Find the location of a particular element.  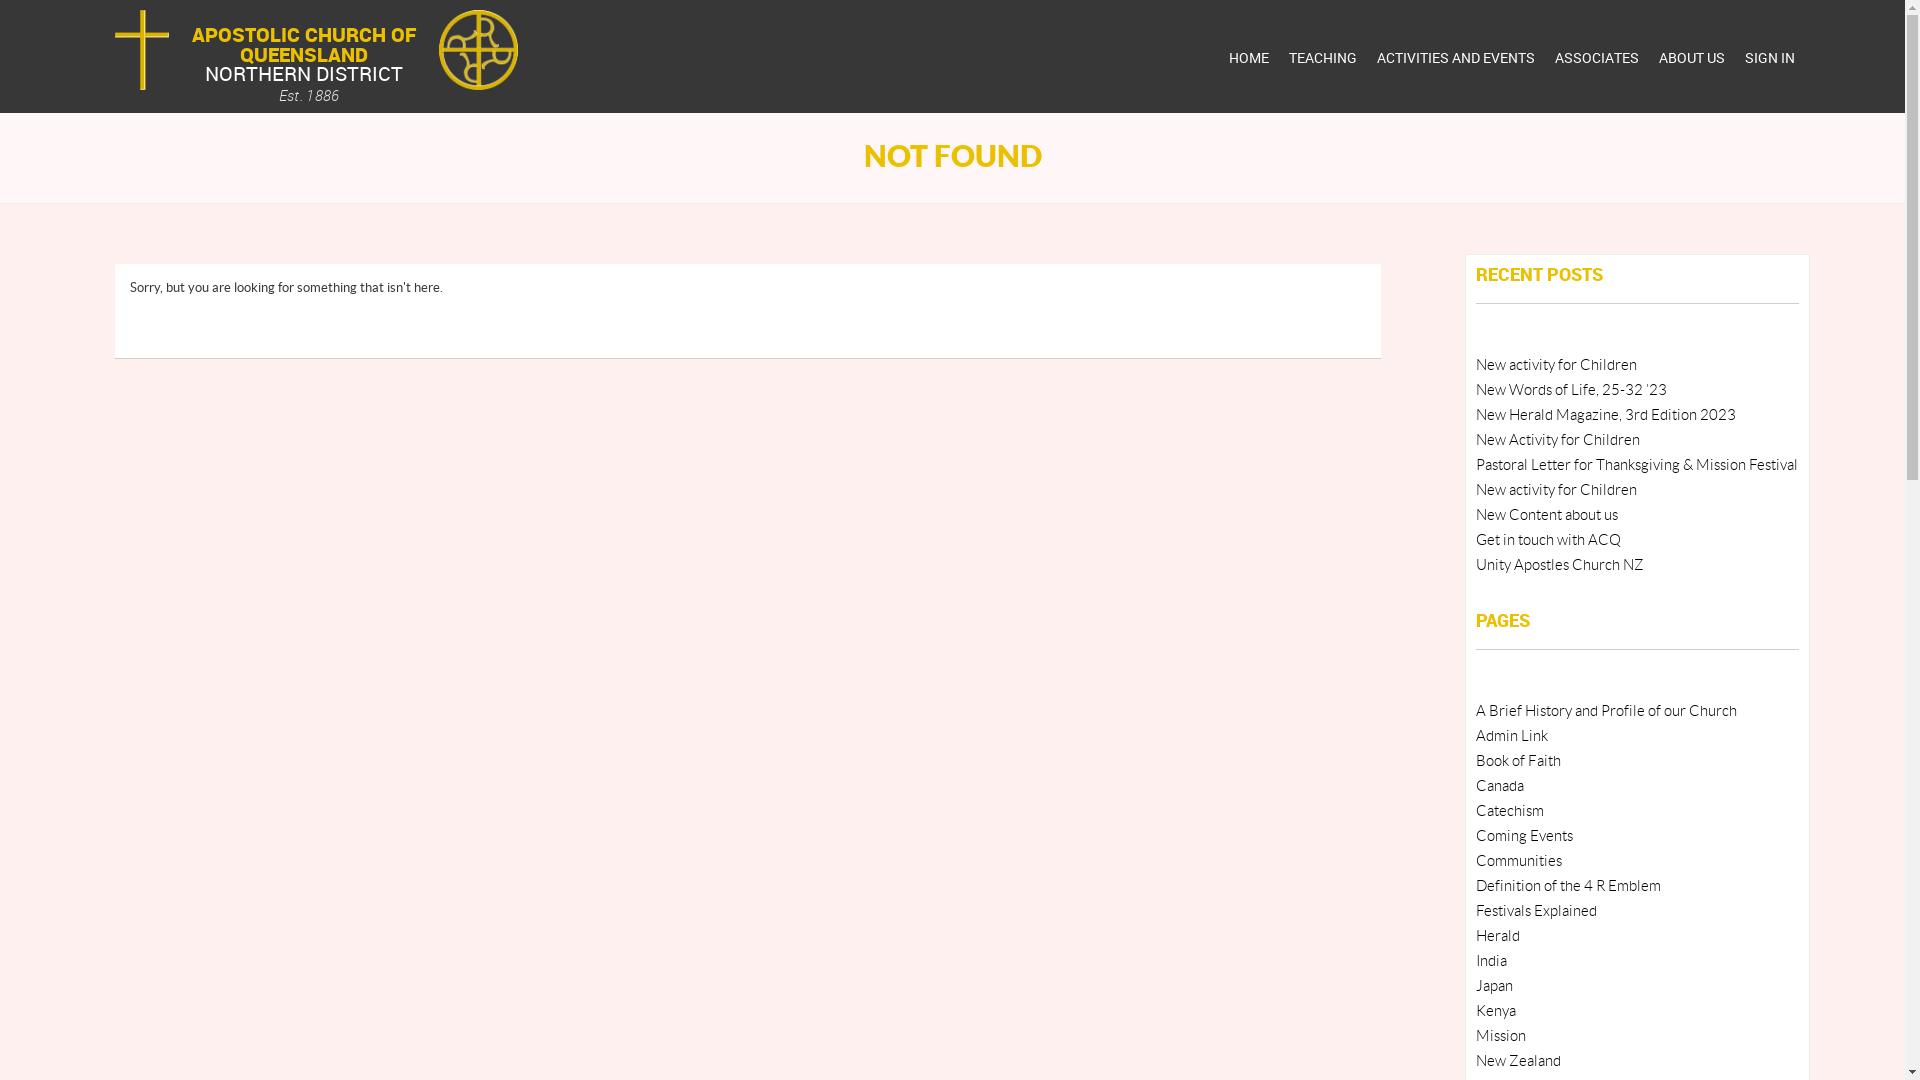

HOME is located at coordinates (1244, 58).